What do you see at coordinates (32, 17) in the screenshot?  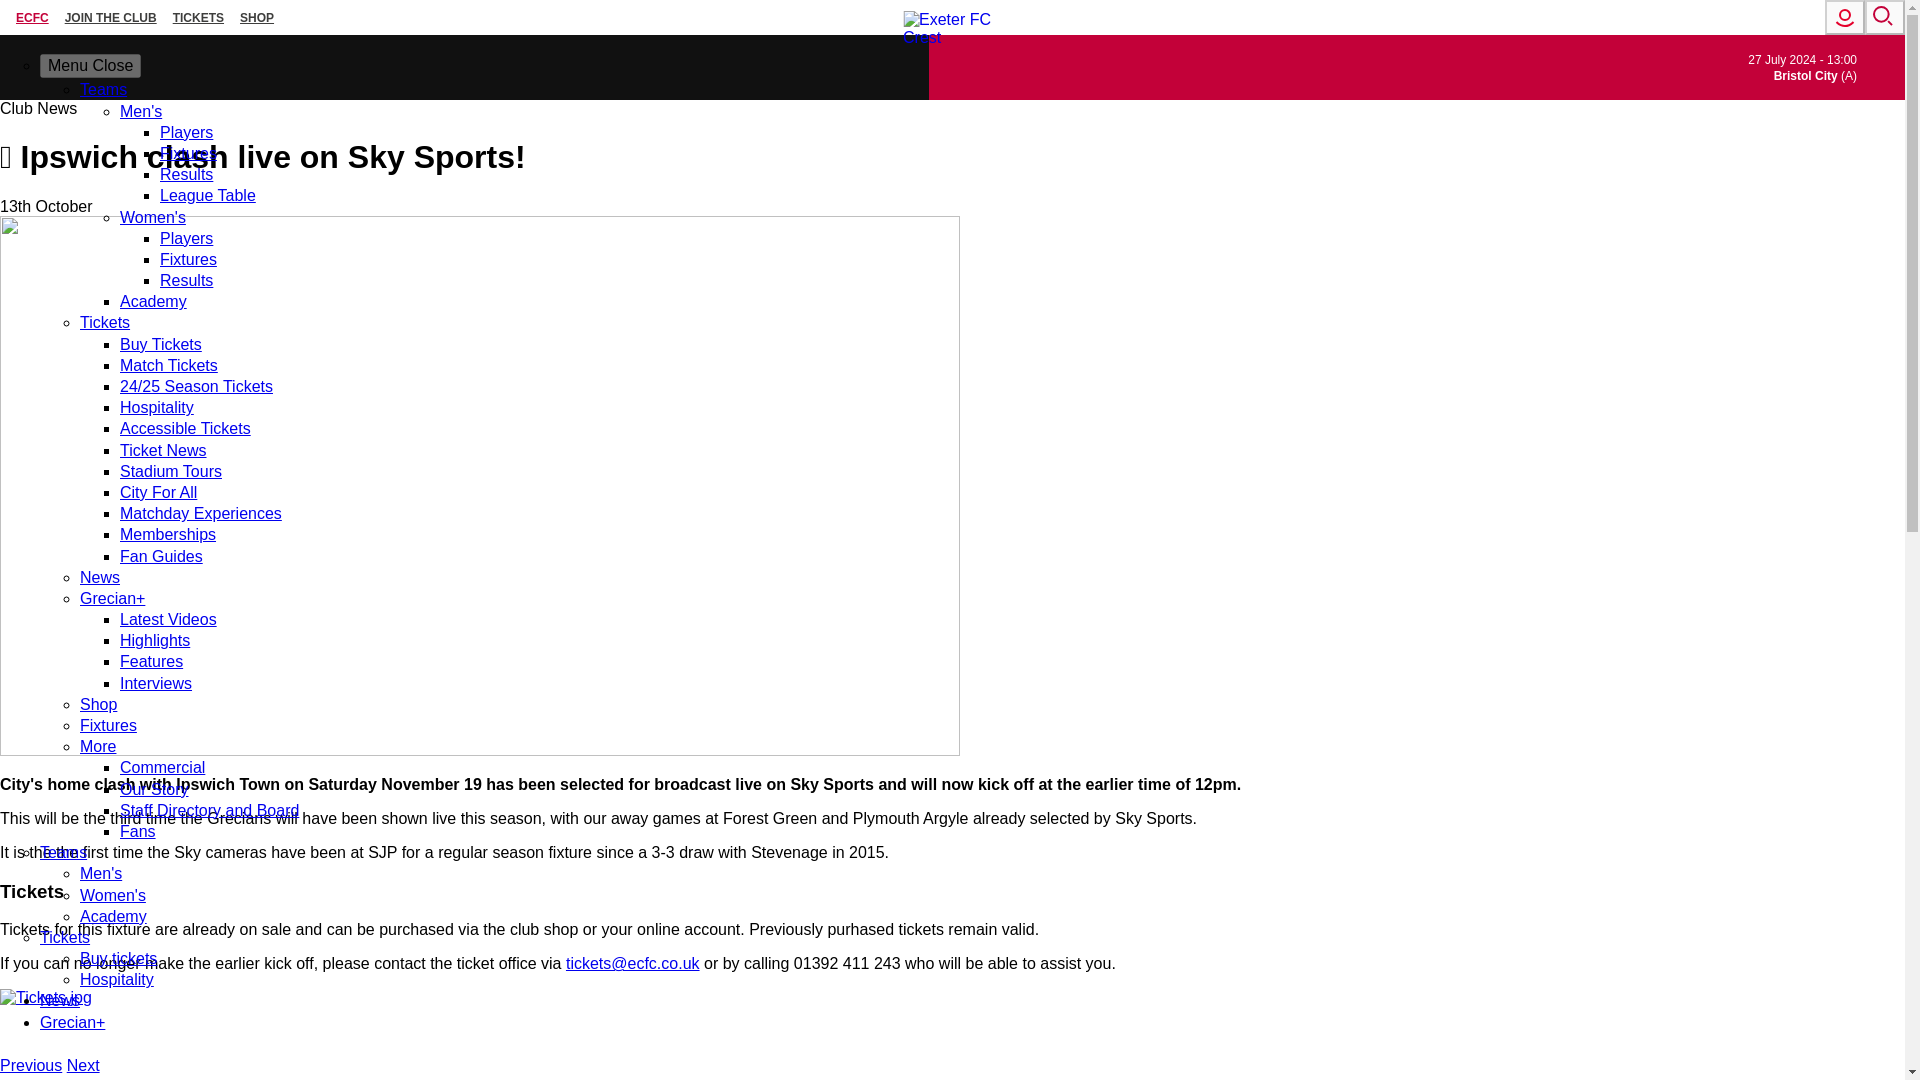 I see `ECFC` at bounding box center [32, 17].